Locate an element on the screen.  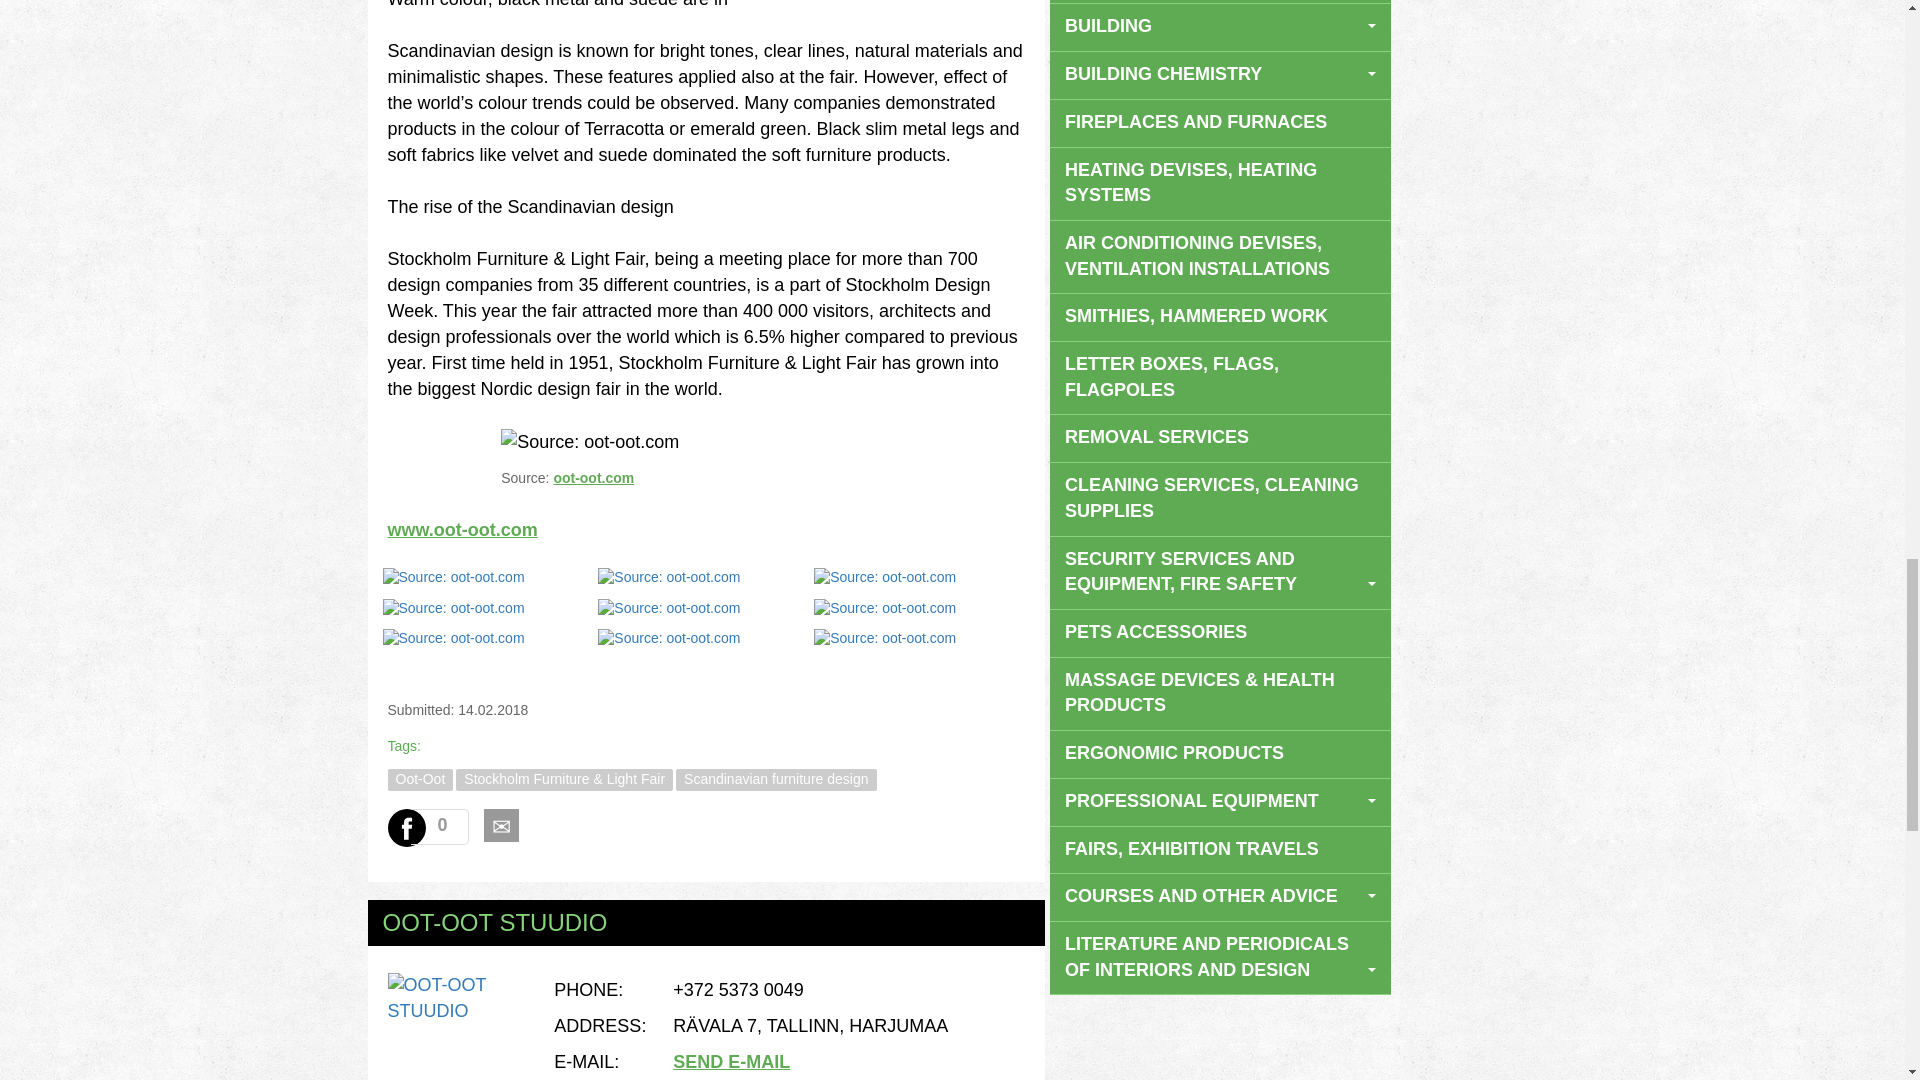
  Source:  oot-oot.com   is located at coordinates (453, 578).